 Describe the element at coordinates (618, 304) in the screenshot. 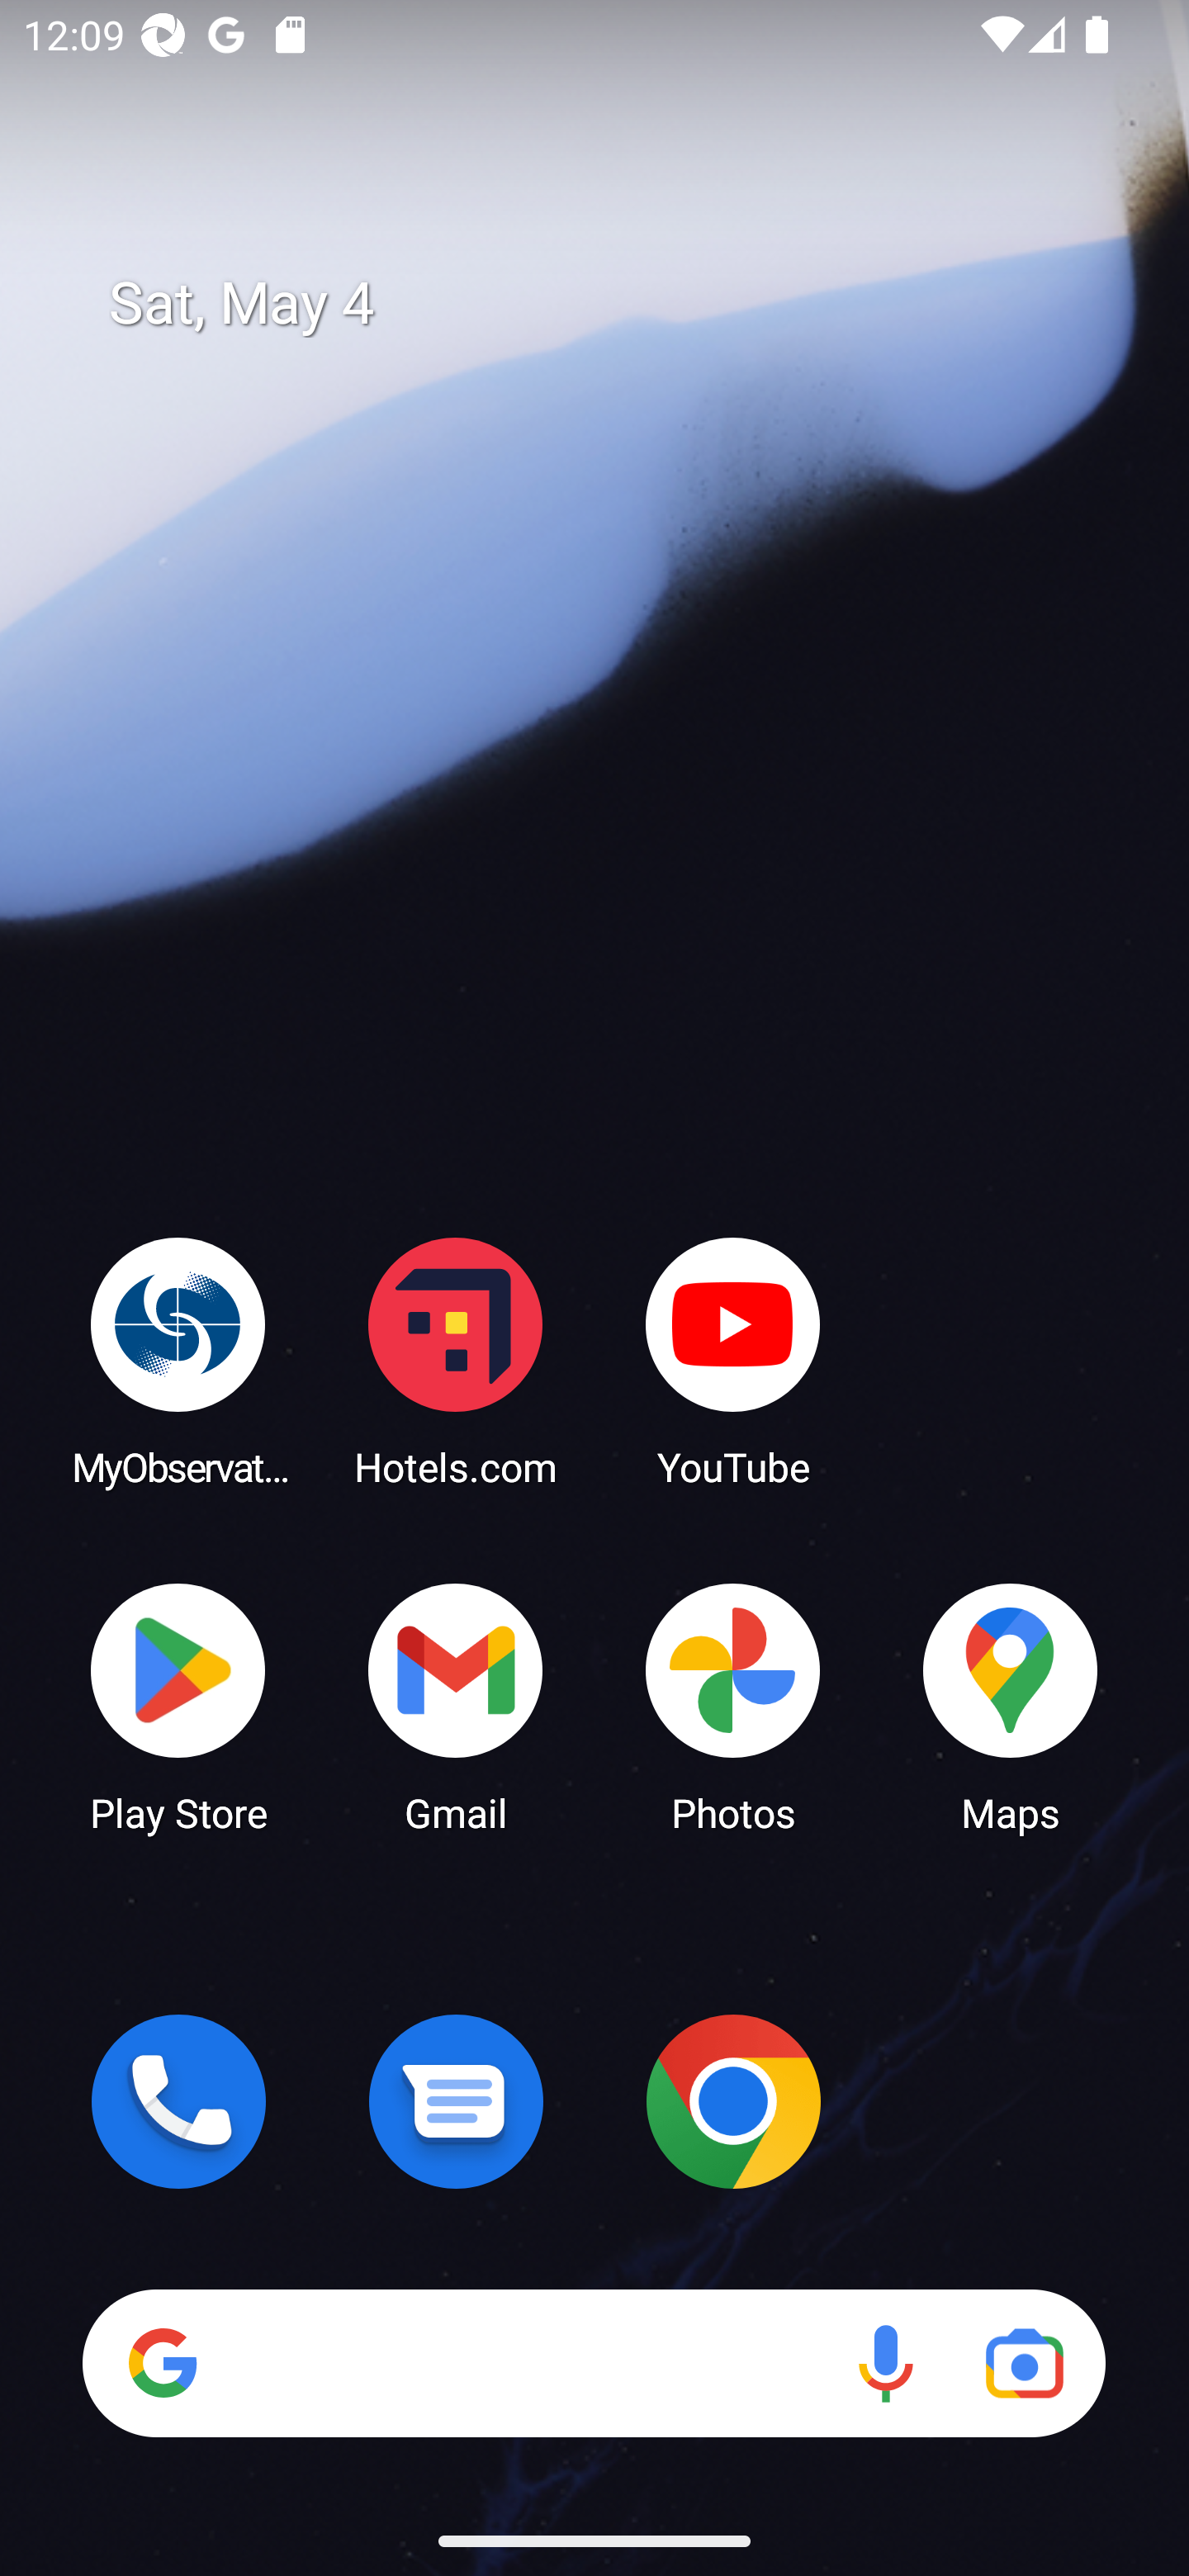

I see `Sat, May 4` at that location.